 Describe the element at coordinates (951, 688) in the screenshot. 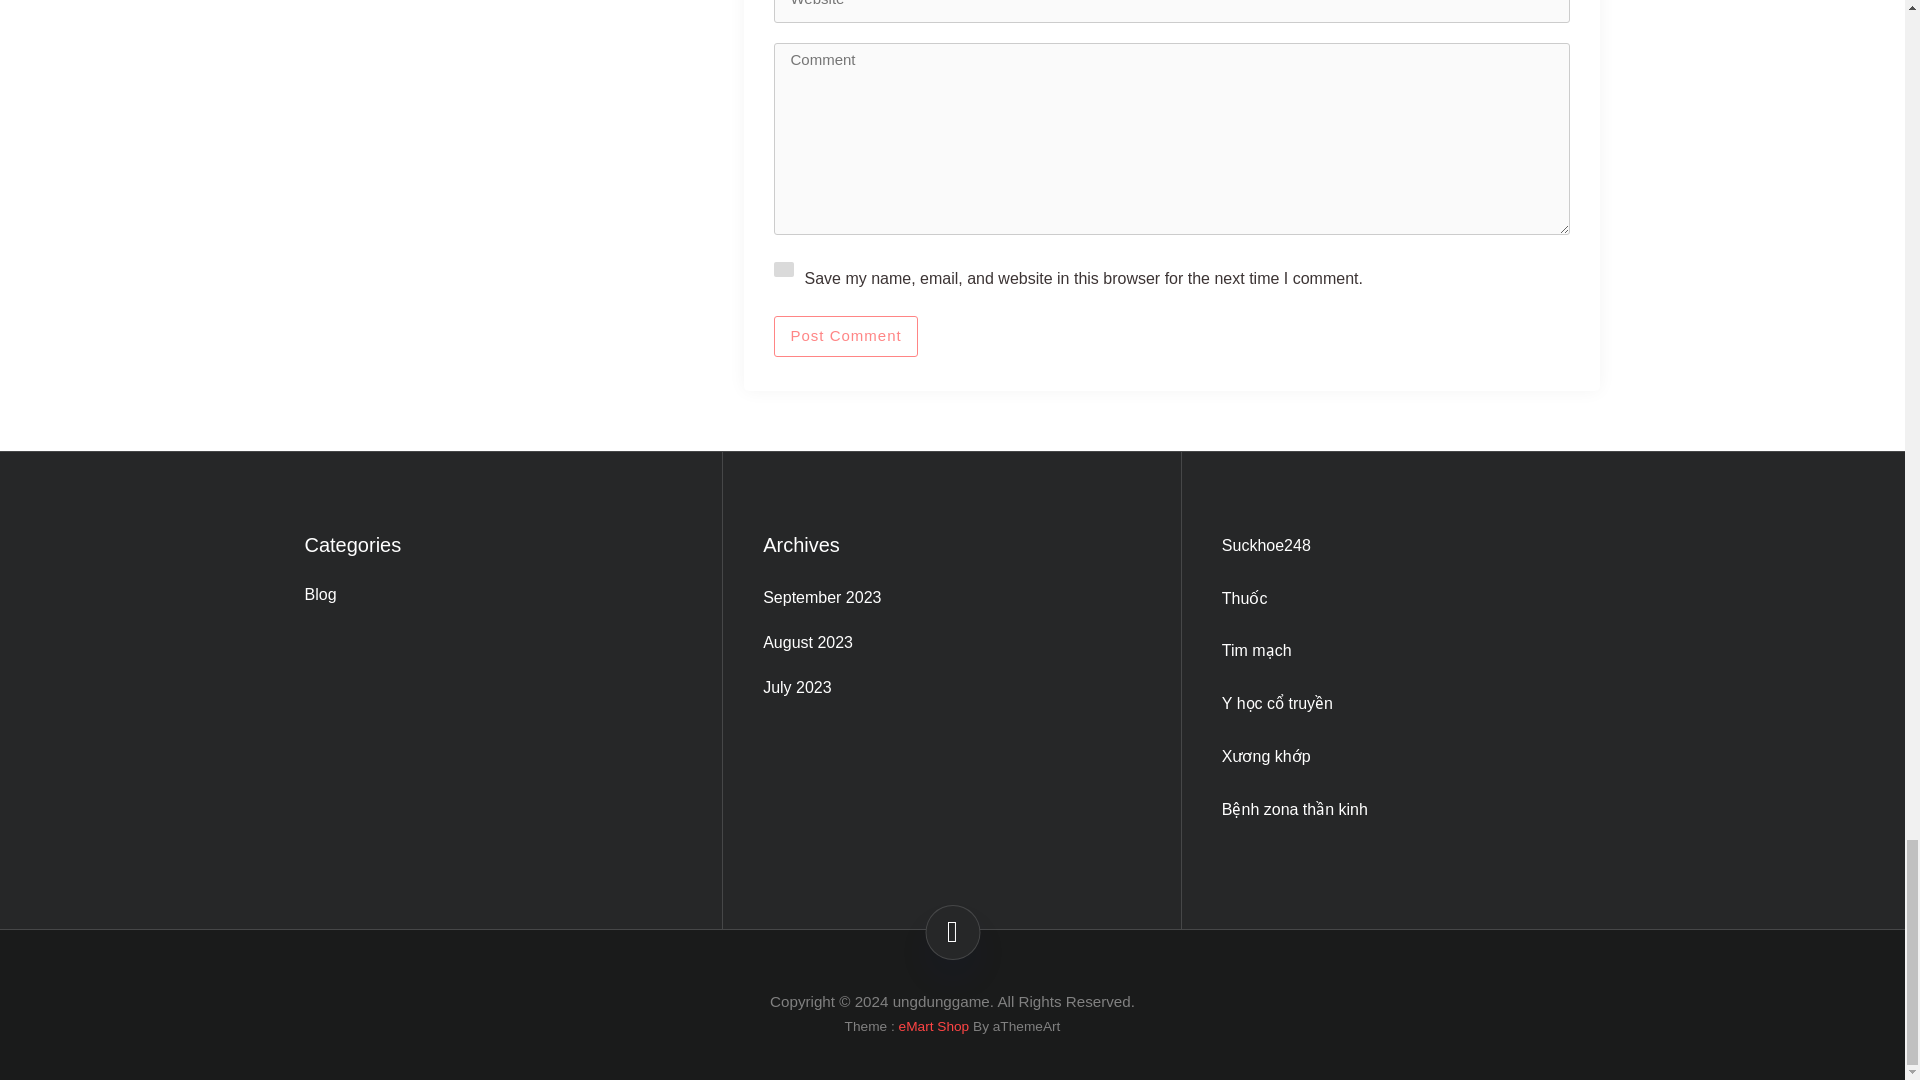

I see `July 2023` at that location.